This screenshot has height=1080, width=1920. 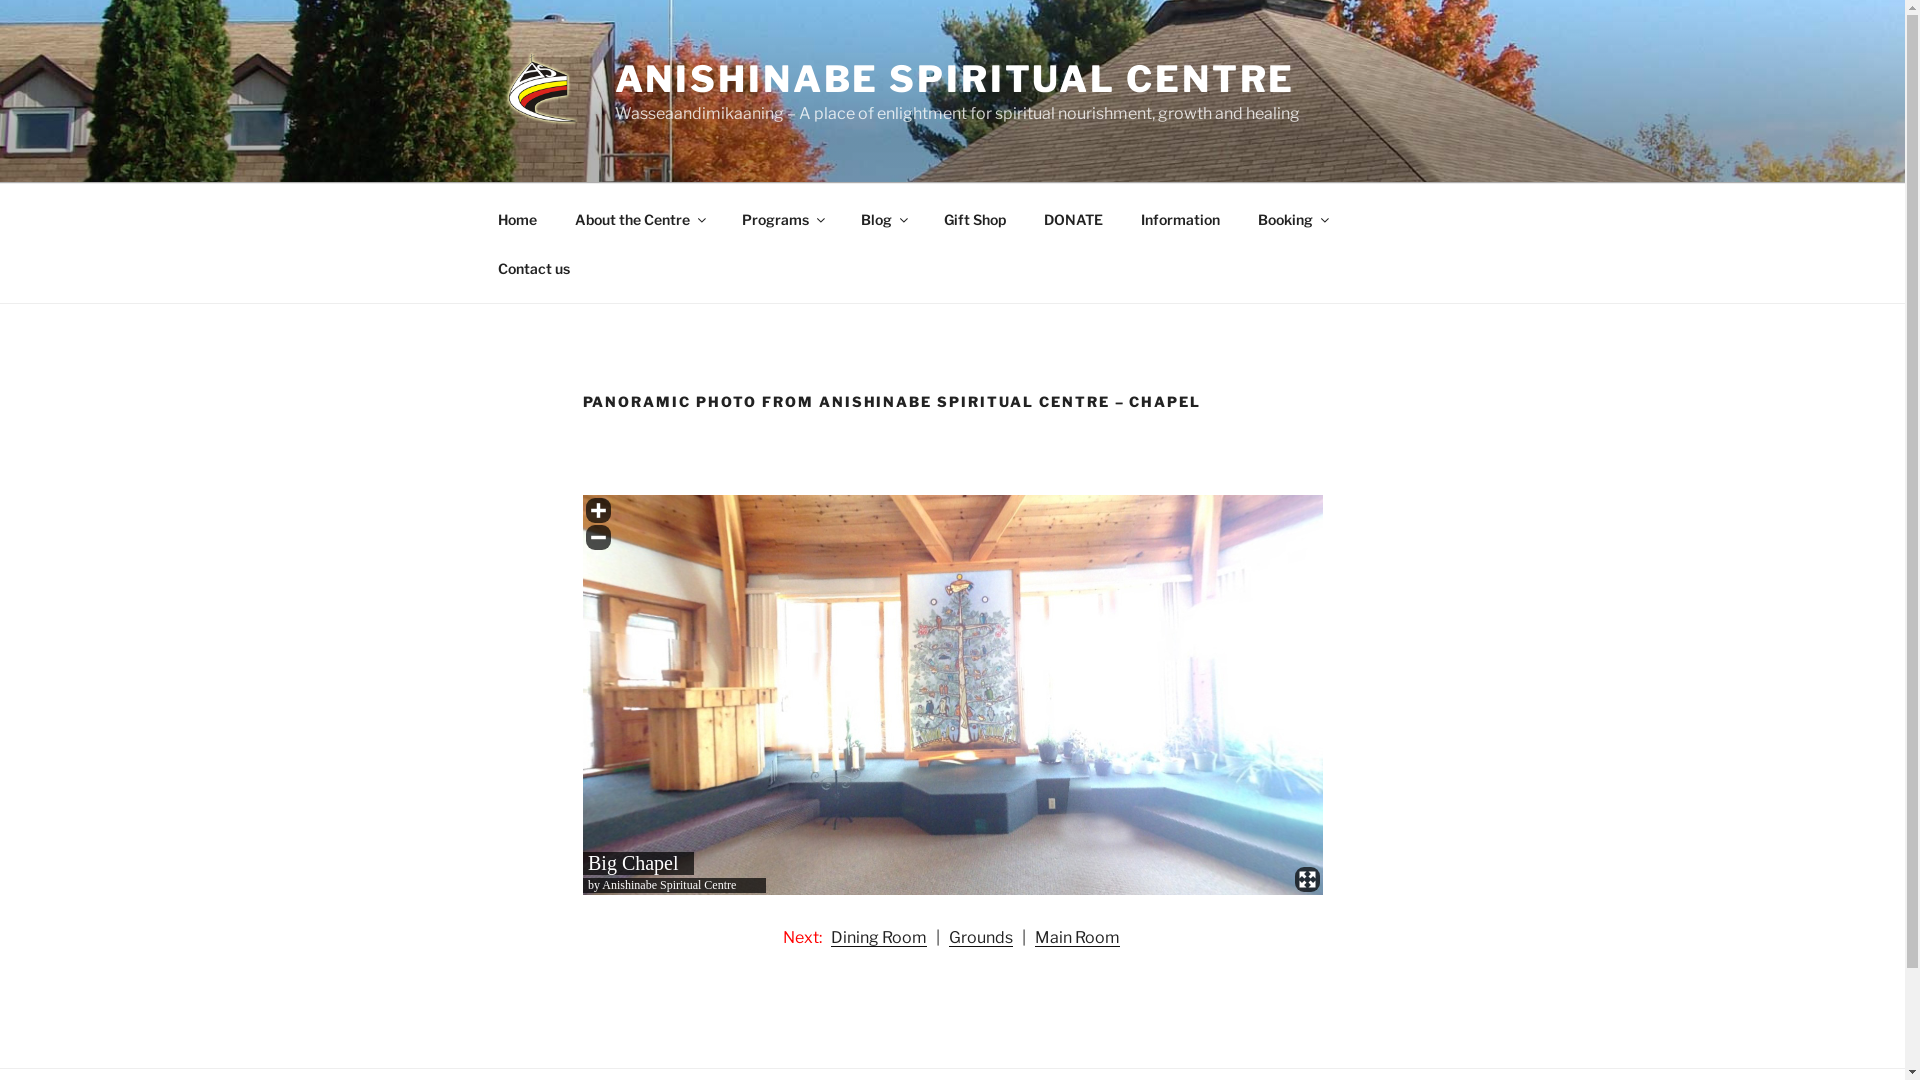 What do you see at coordinates (640, 218) in the screenshot?
I see `About the Centre` at bounding box center [640, 218].